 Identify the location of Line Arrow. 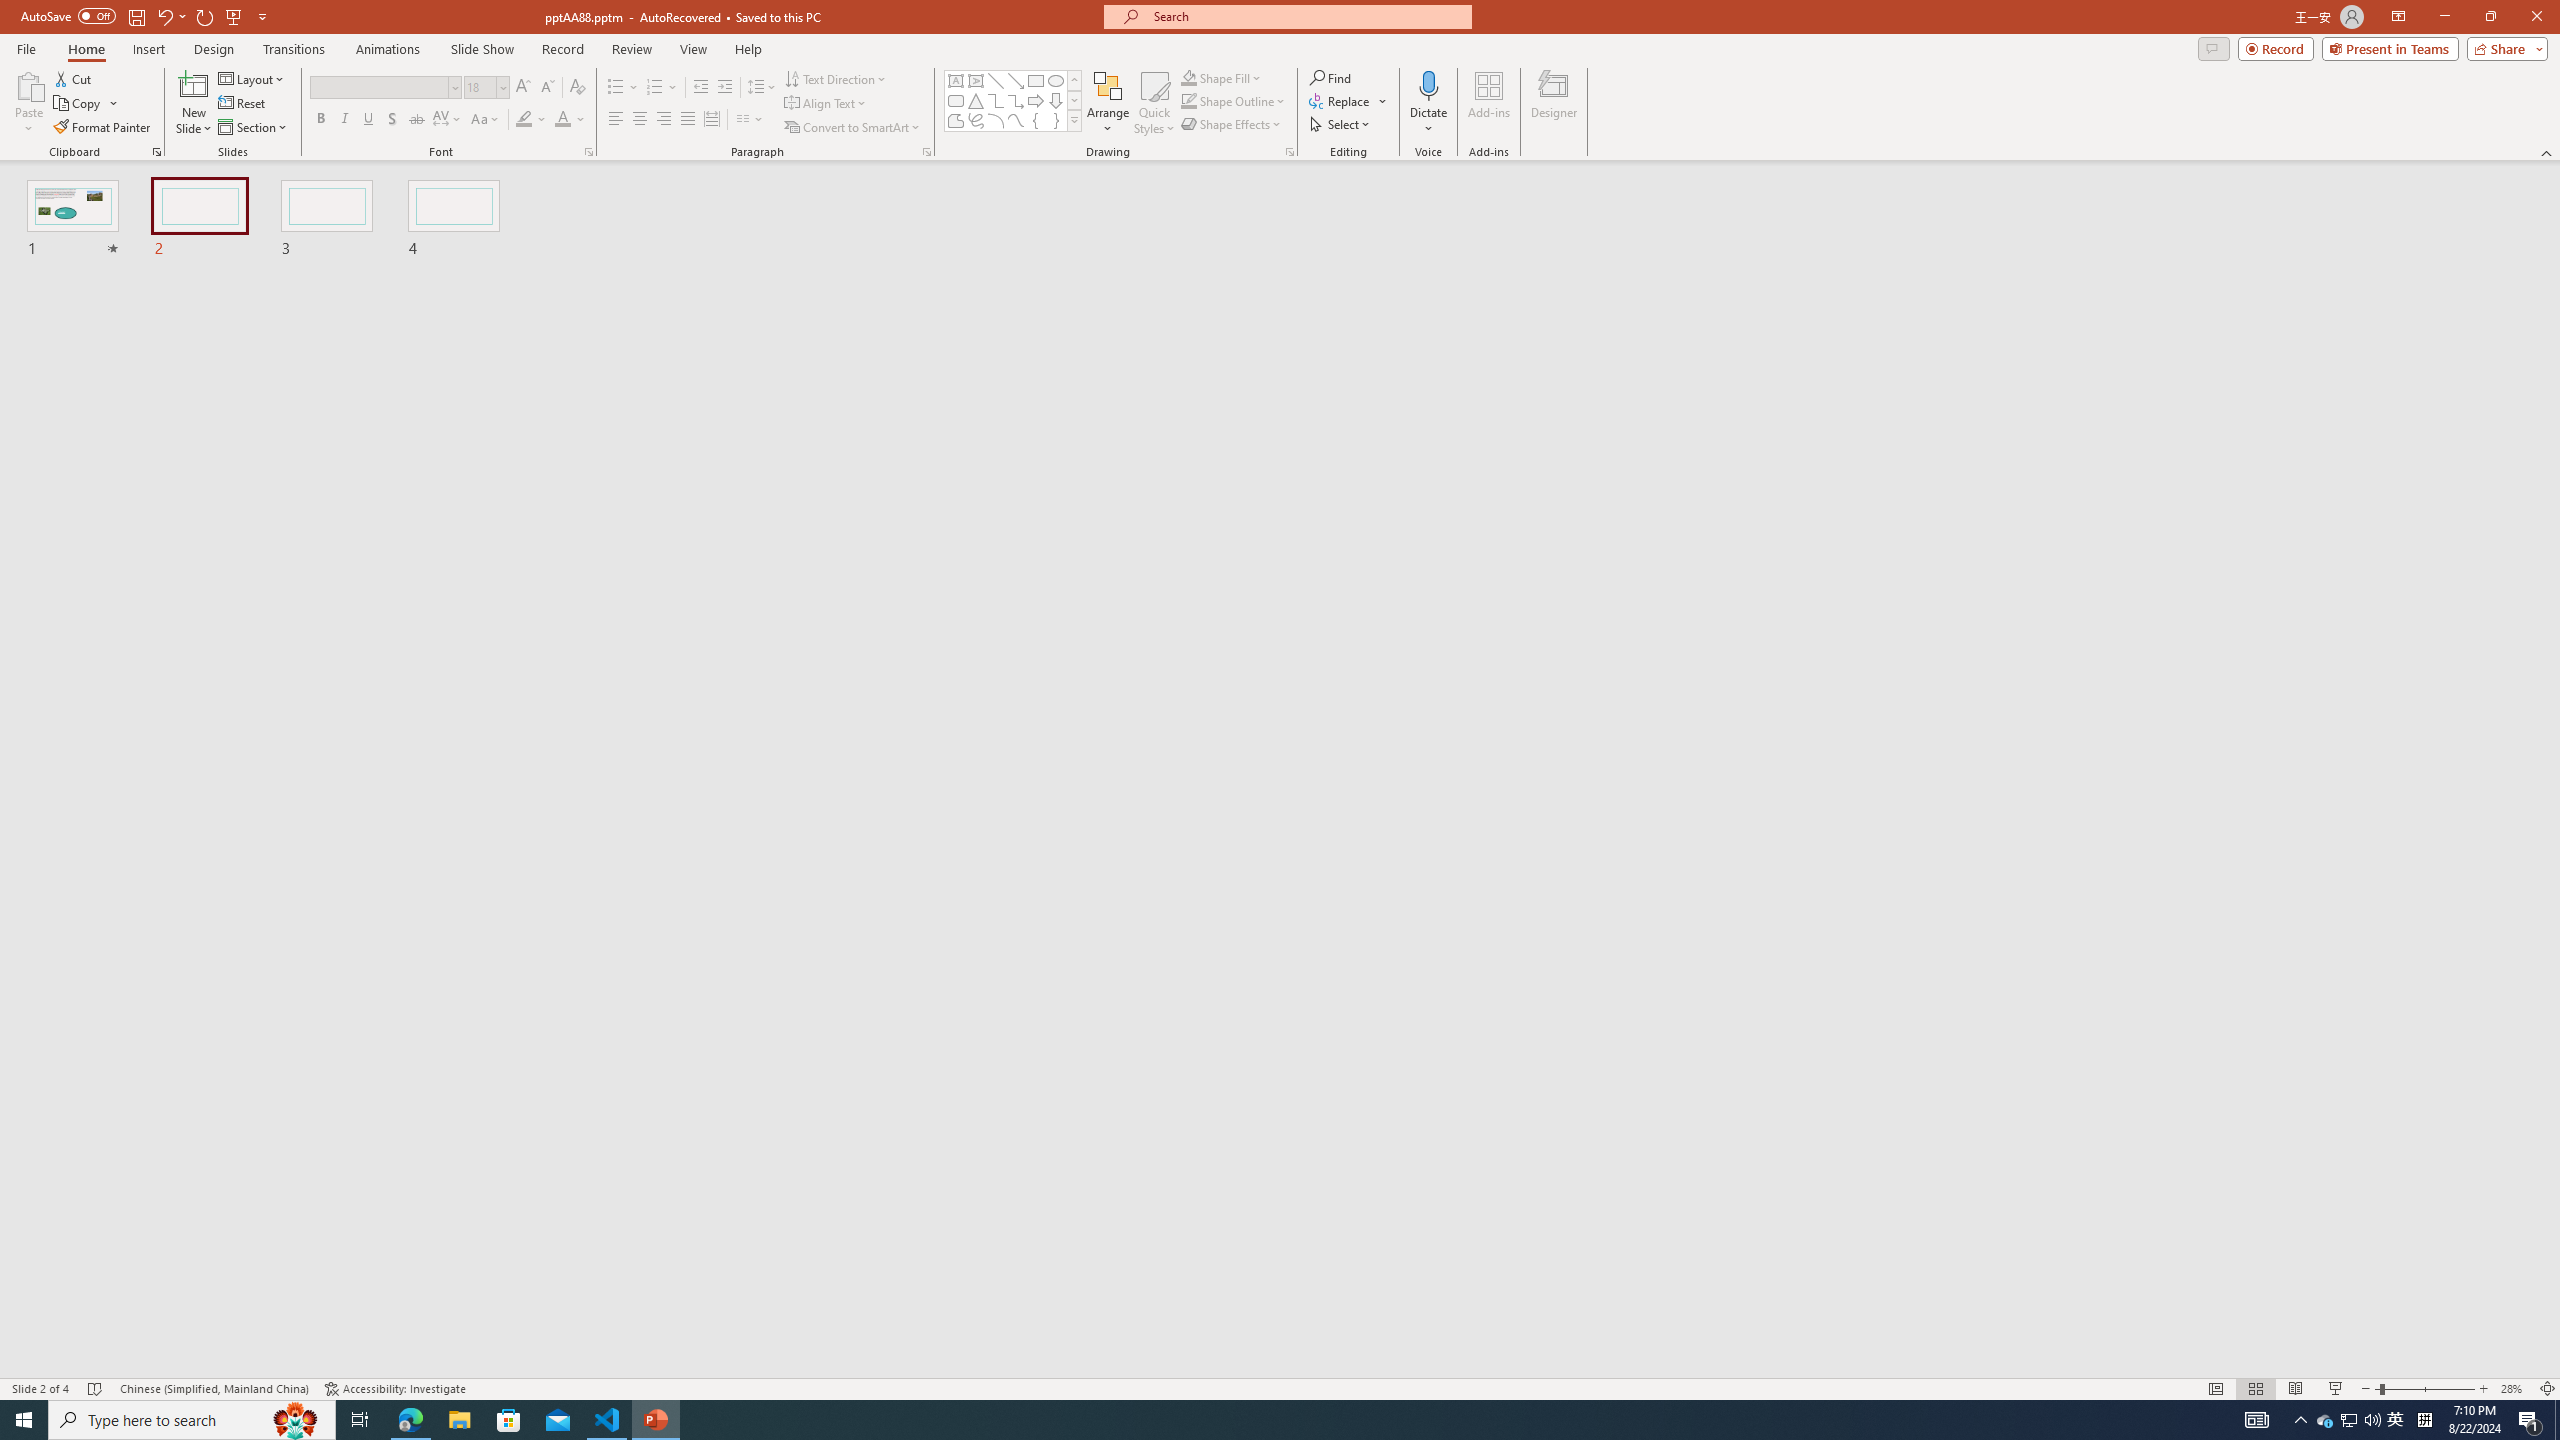
(1016, 80).